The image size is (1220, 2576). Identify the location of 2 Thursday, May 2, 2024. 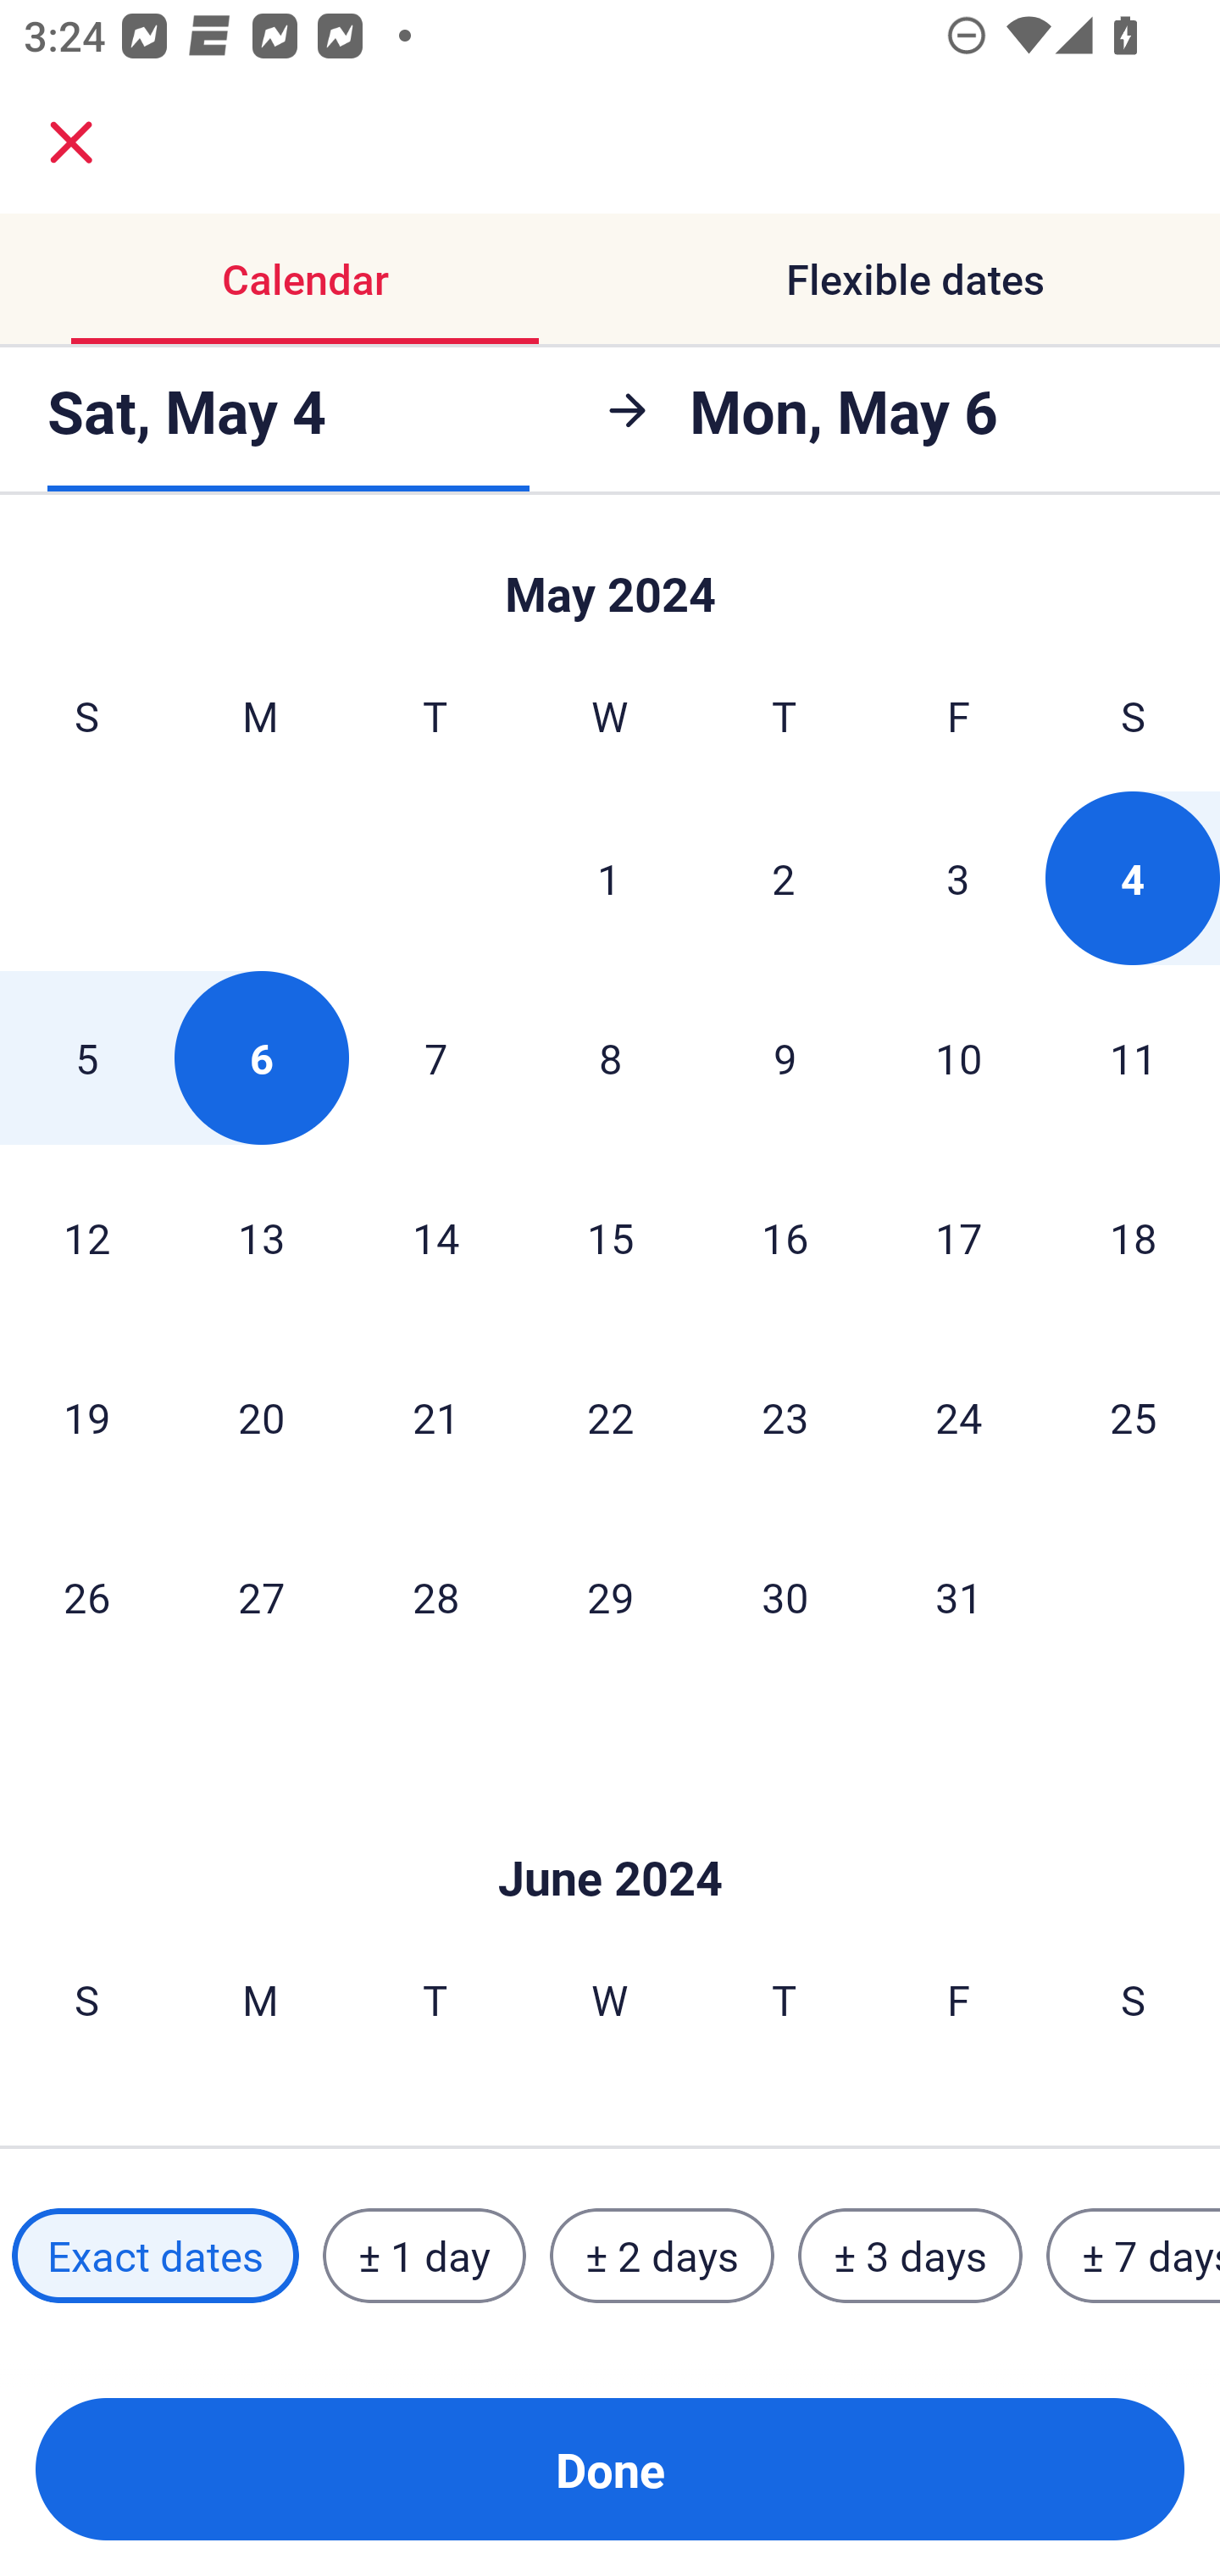
(784, 878).